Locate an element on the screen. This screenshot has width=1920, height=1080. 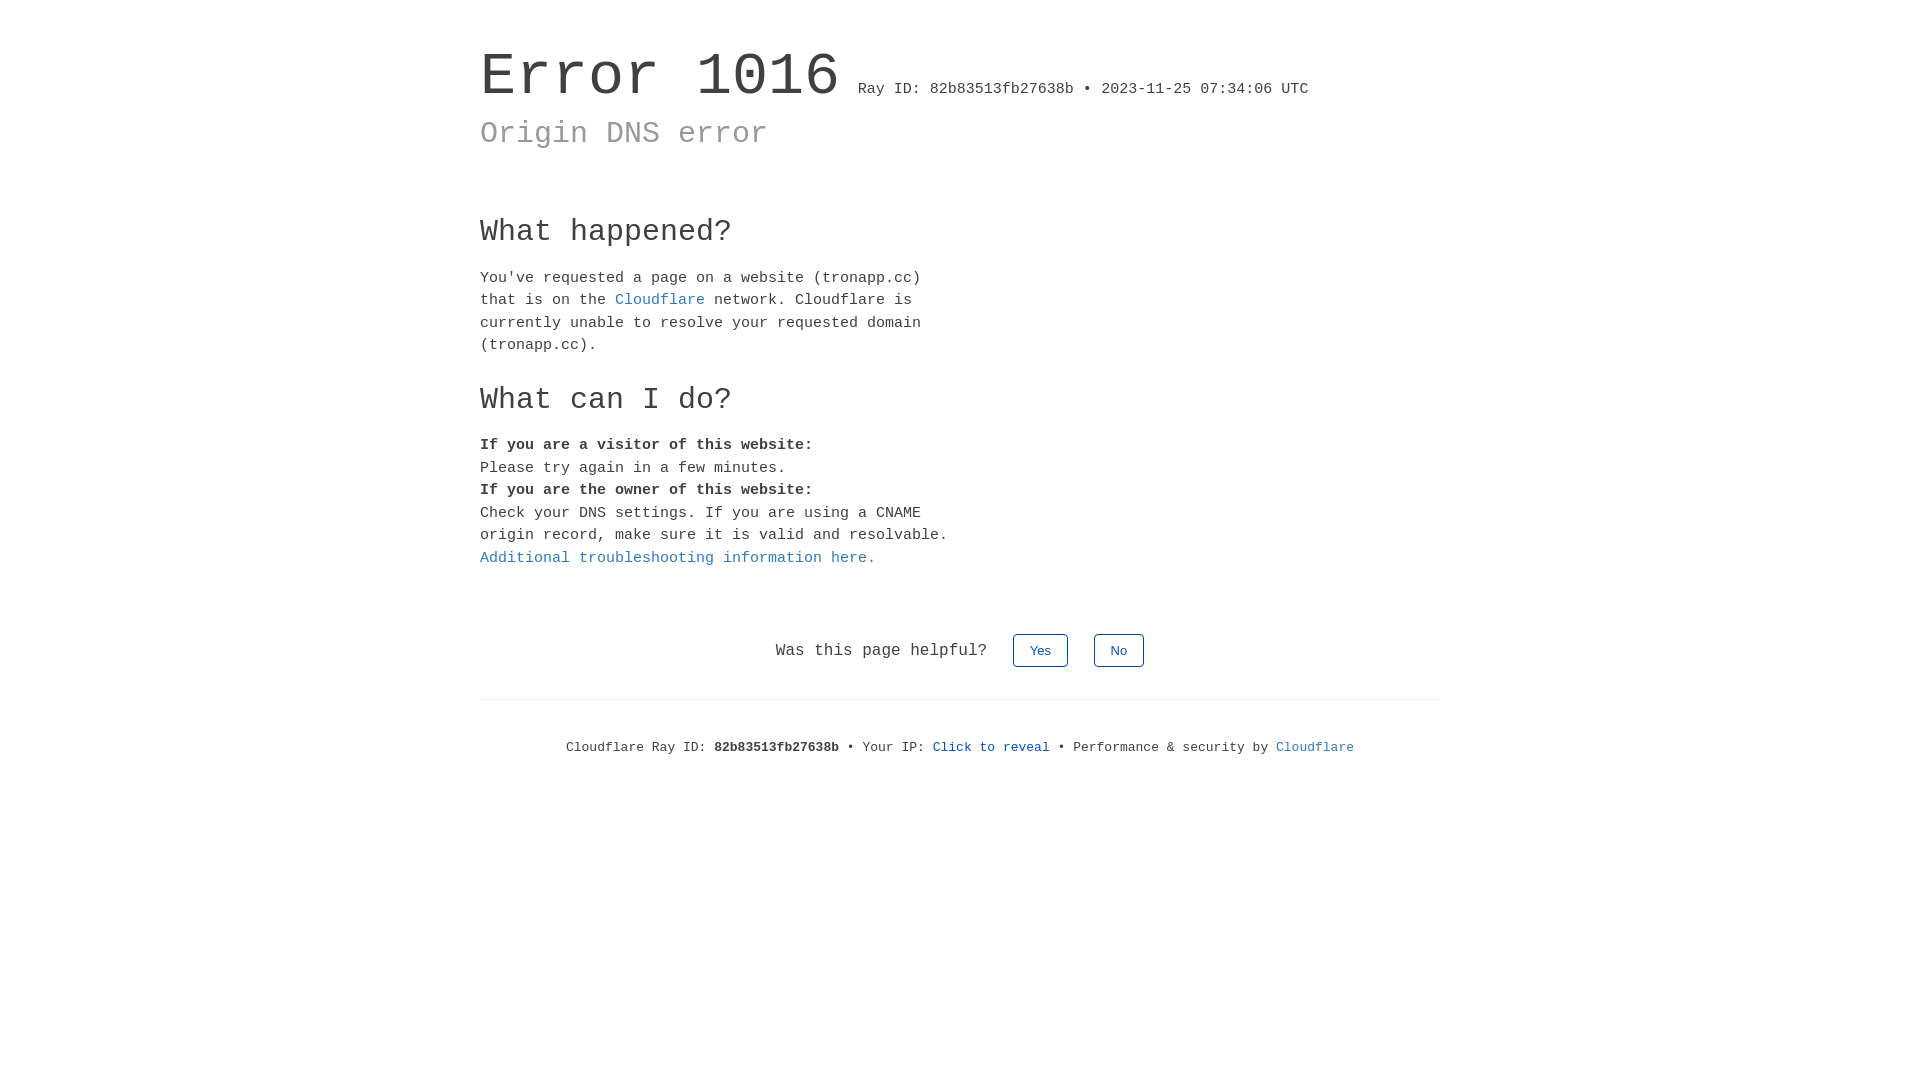
Additional troubleshooting information here. is located at coordinates (678, 558).